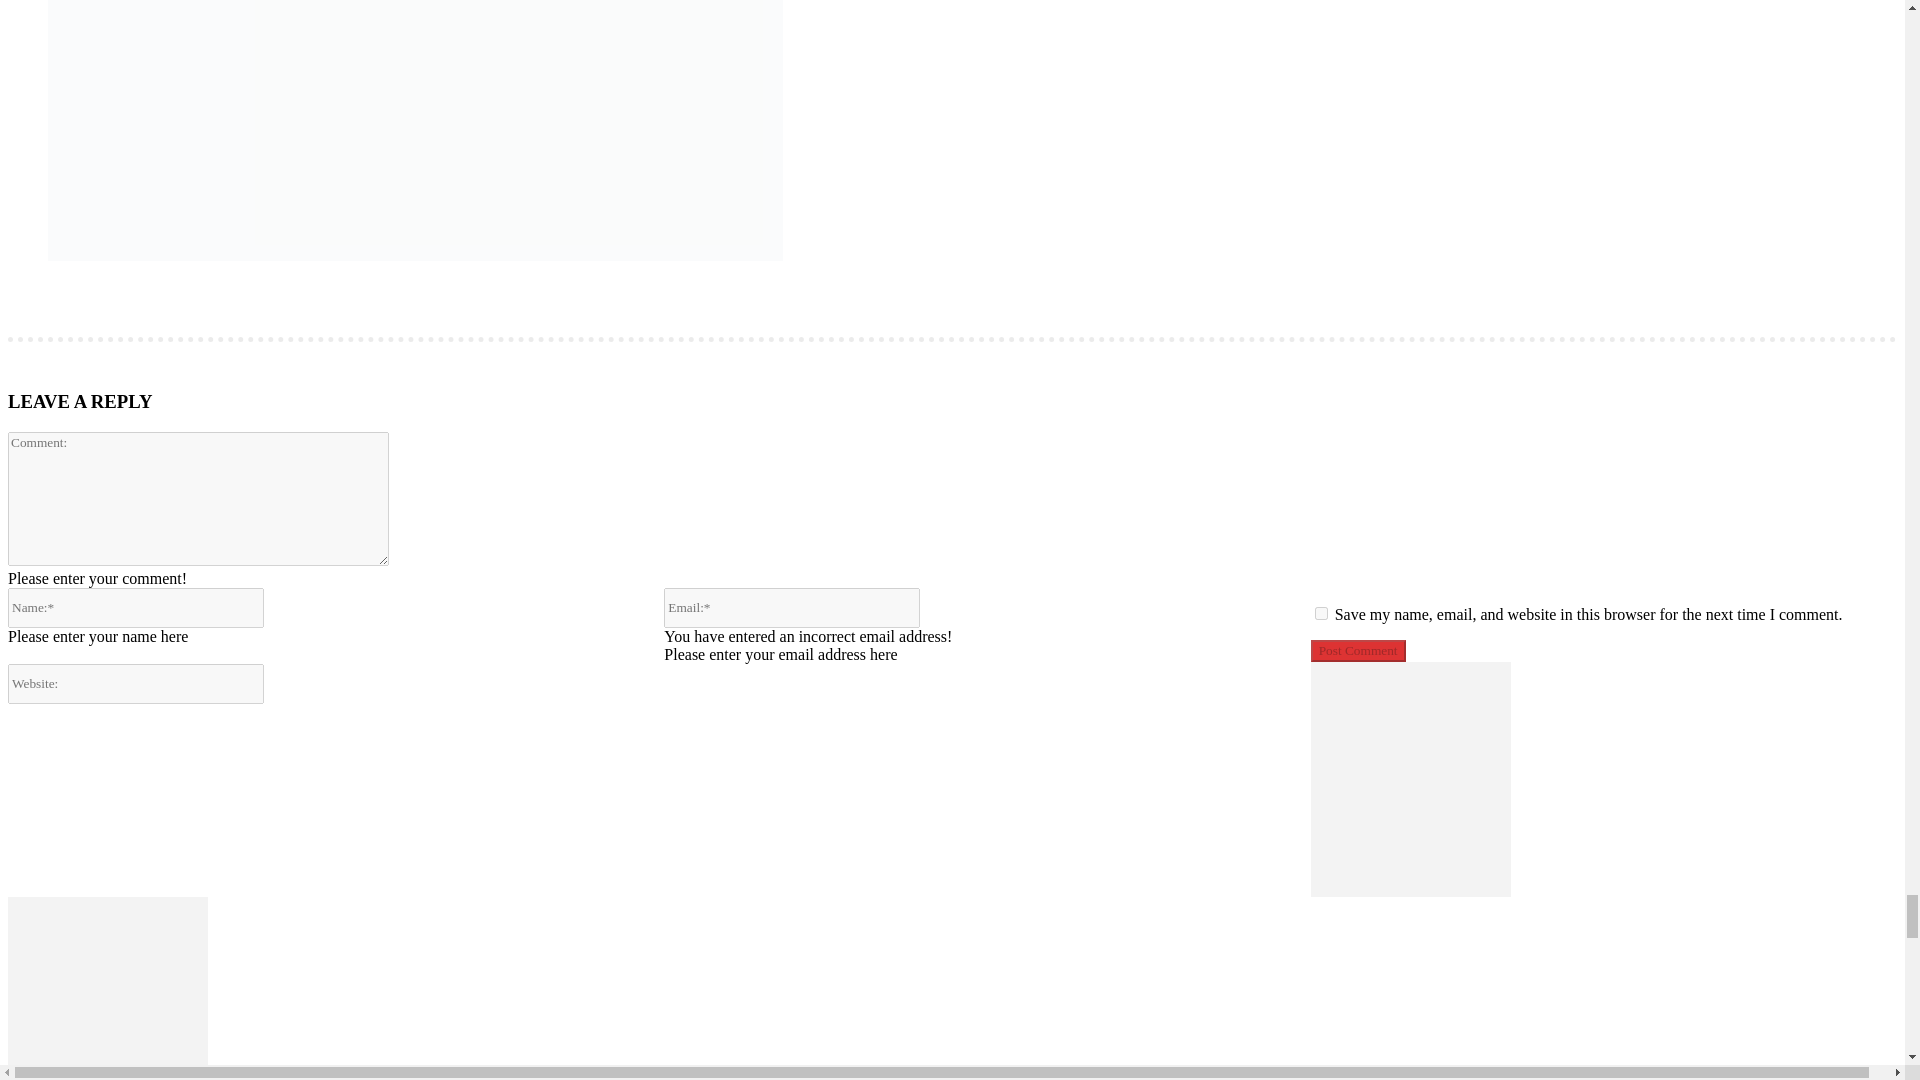 Image resolution: width=1920 pixels, height=1080 pixels. I want to click on Post Comment, so click(1358, 651).